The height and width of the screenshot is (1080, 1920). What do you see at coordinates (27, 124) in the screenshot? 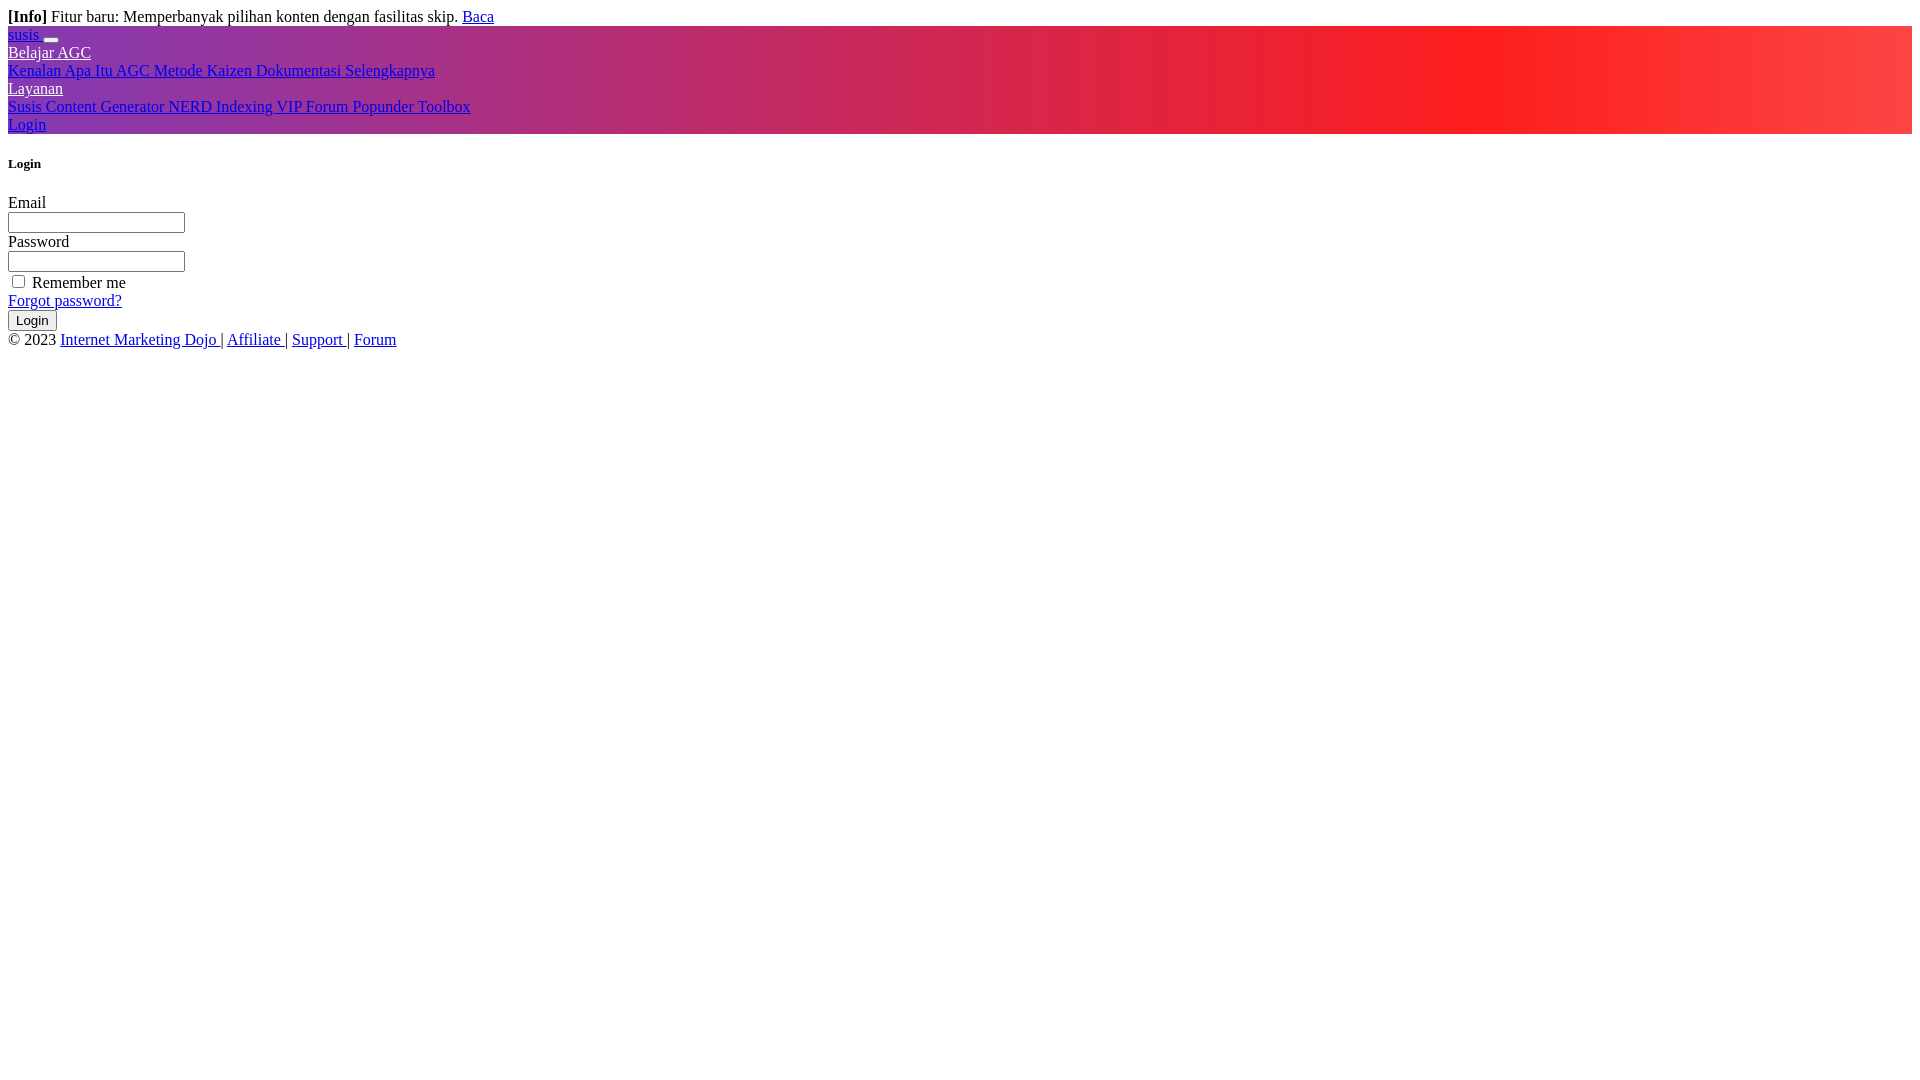
I see `Login` at bounding box center [27, 124].